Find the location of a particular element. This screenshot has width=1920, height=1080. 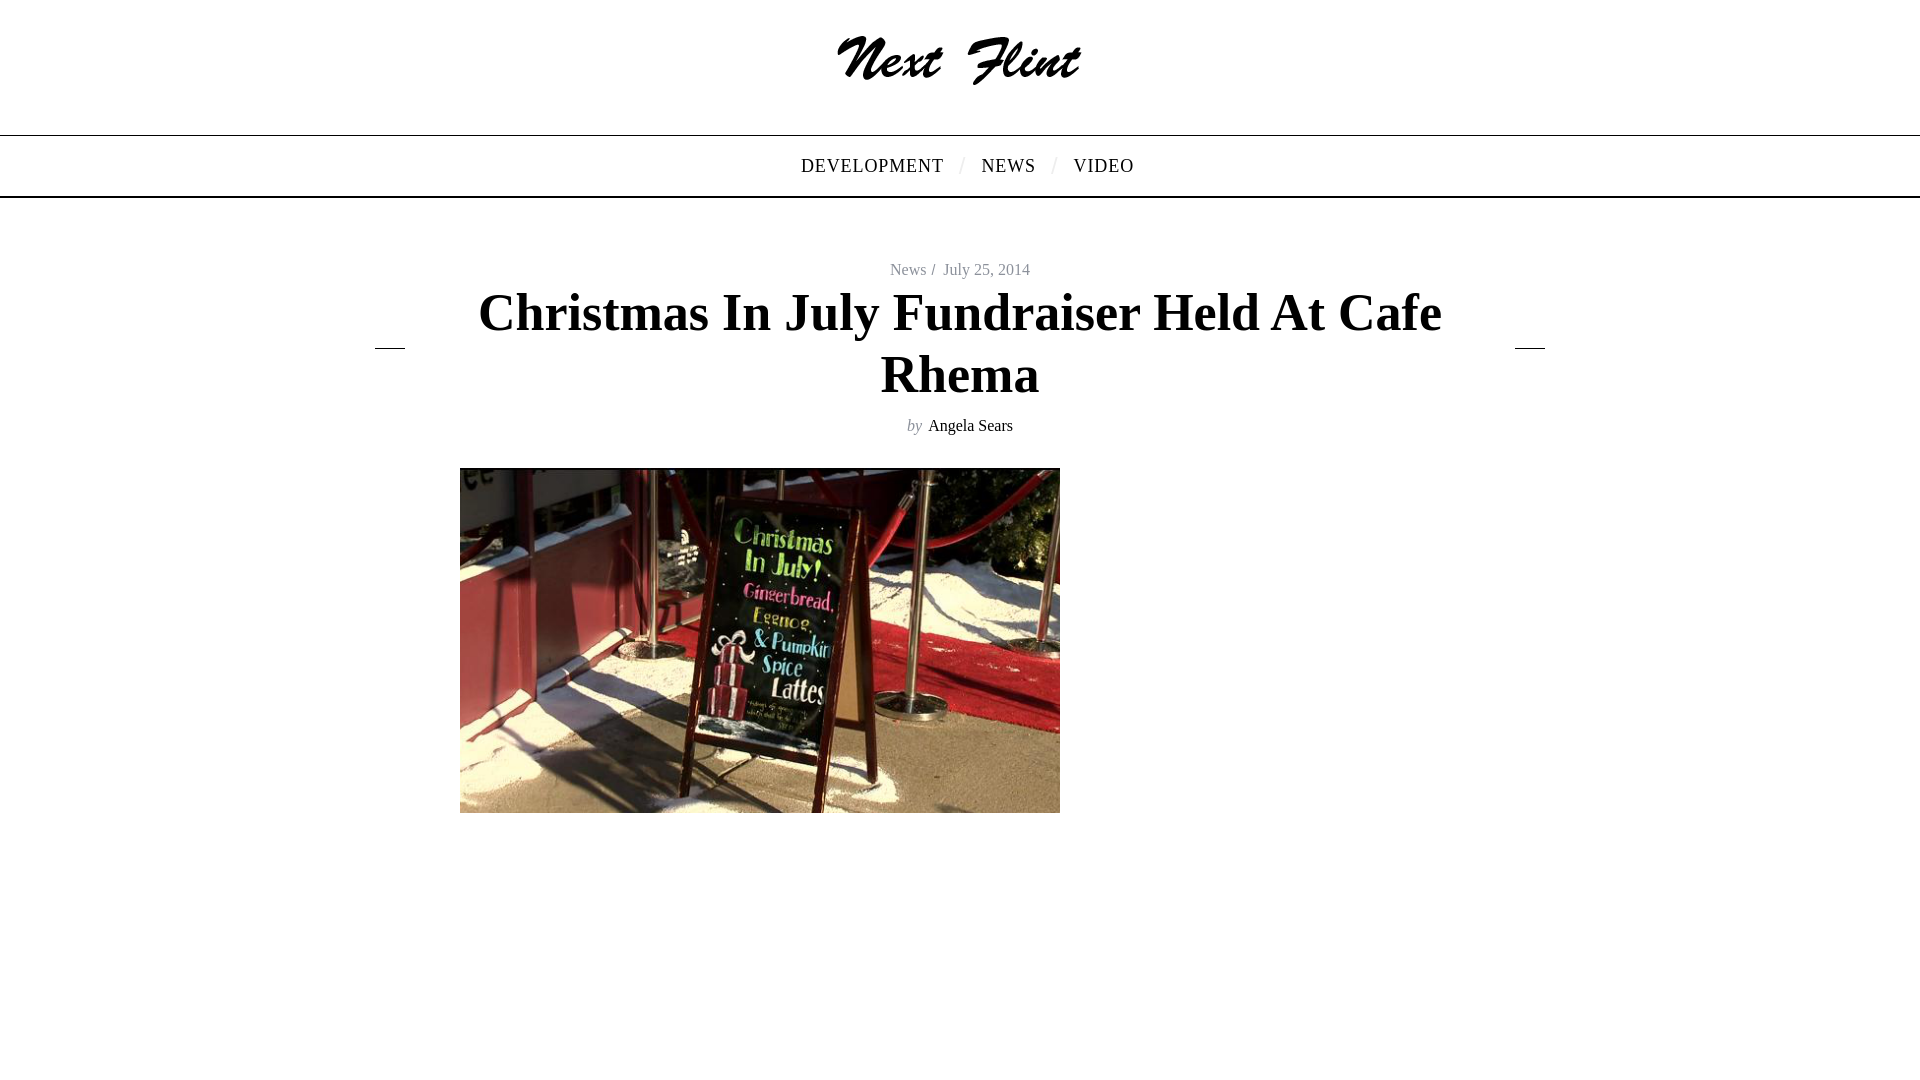

Angela Sears is located at coordinates (970, 425).